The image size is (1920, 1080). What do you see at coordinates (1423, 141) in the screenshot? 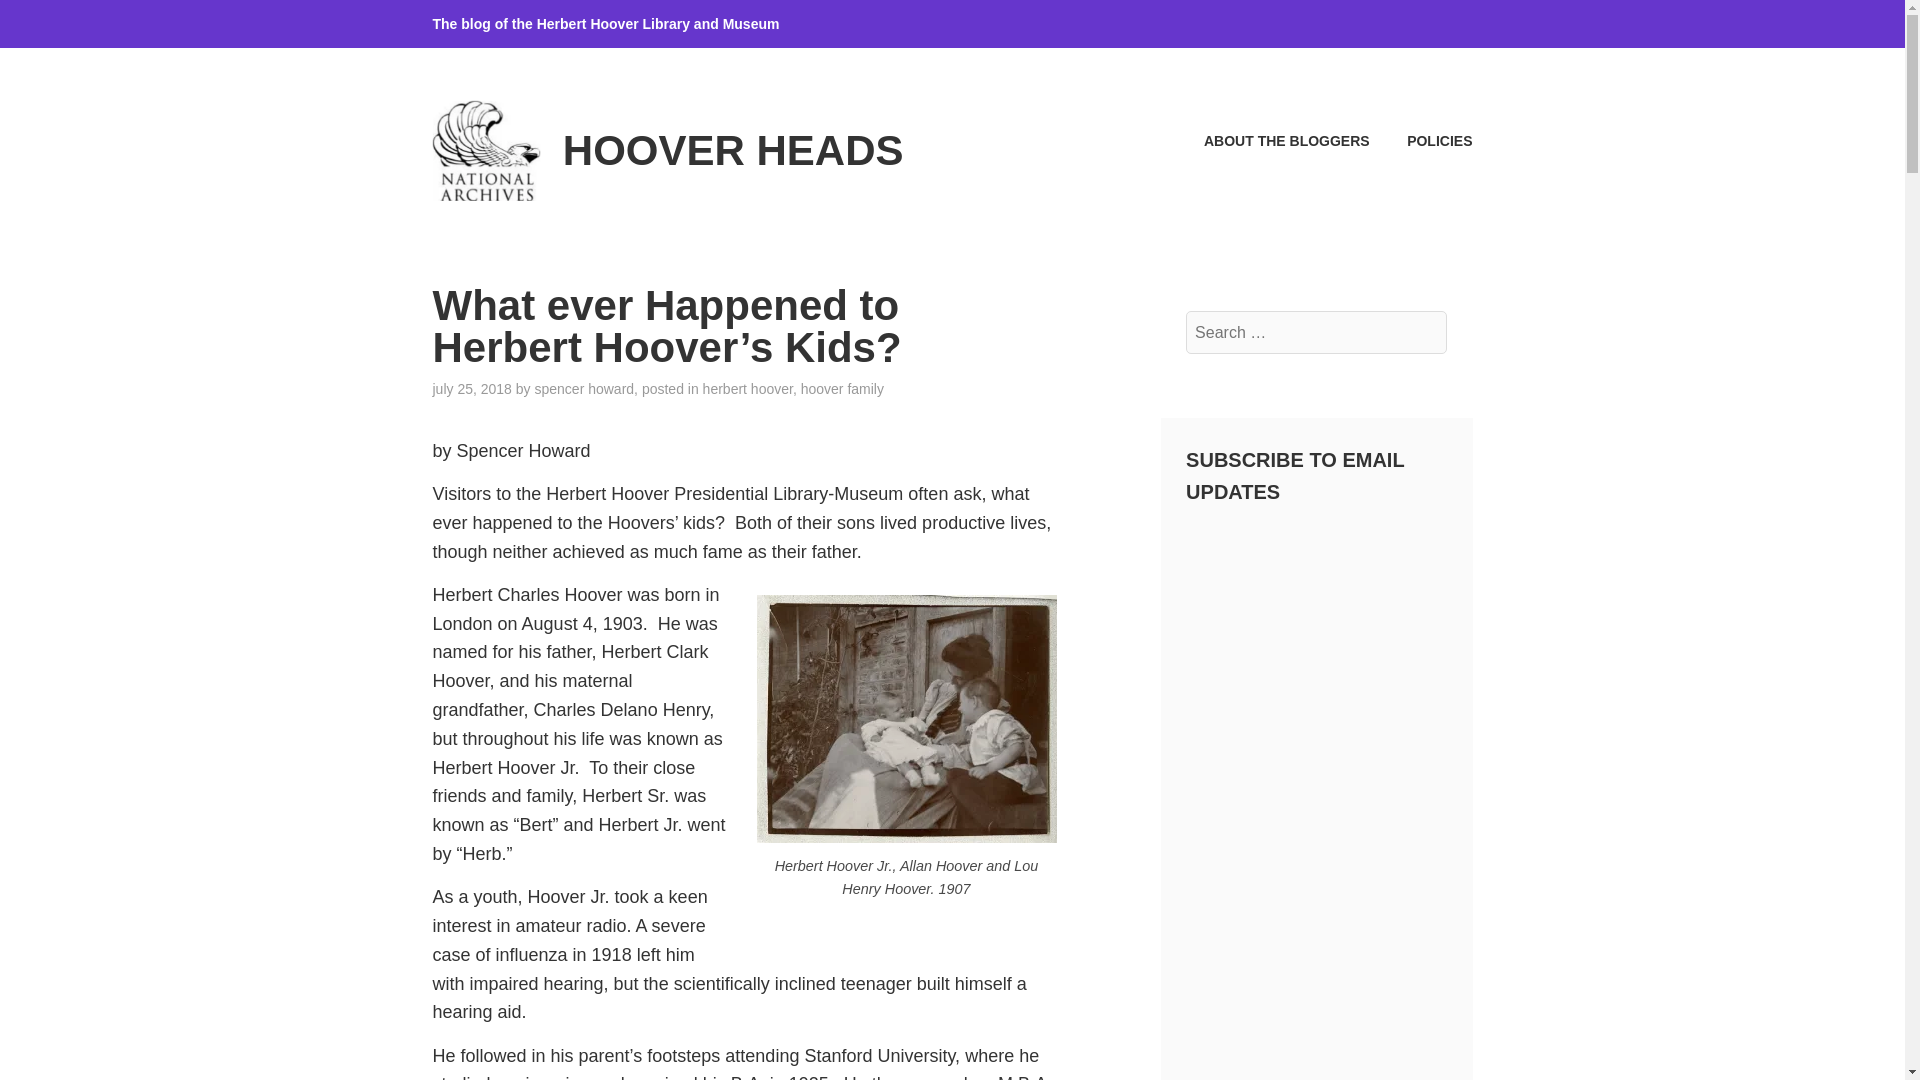
I see `POLICIES` at bounding box center [1423, 141].